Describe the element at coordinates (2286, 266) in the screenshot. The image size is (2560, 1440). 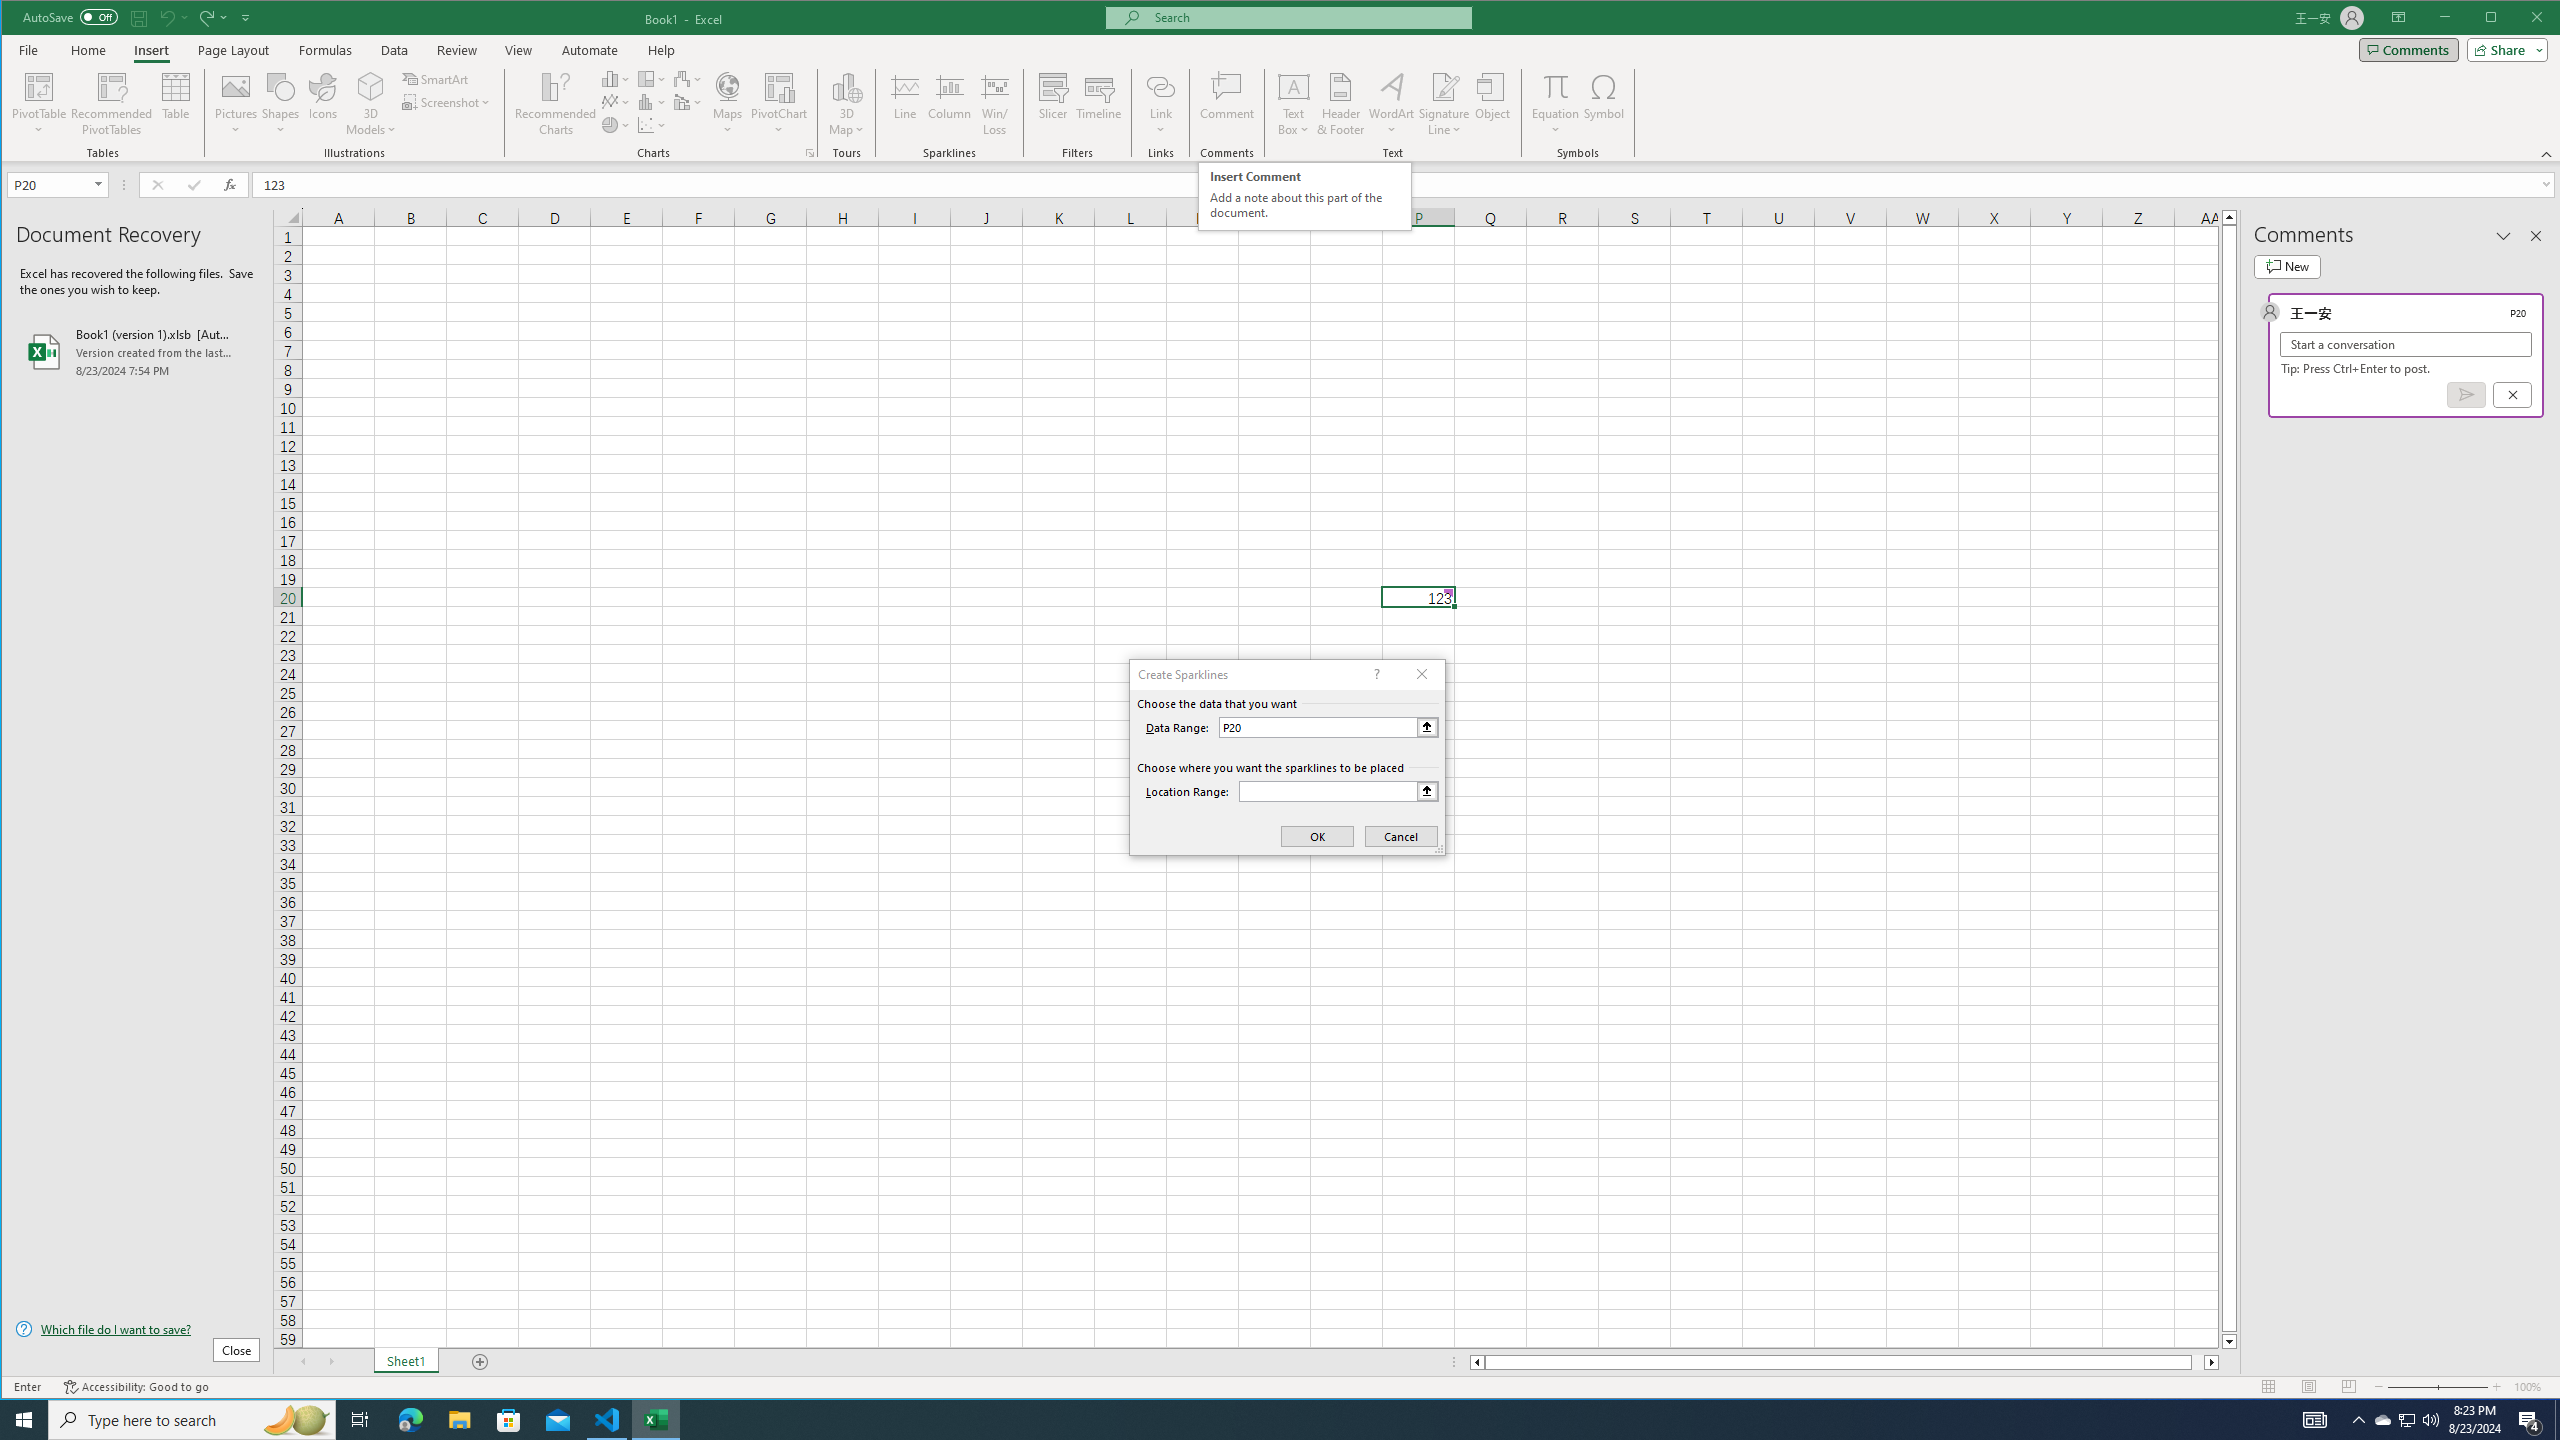
I see `New comment` at that location.